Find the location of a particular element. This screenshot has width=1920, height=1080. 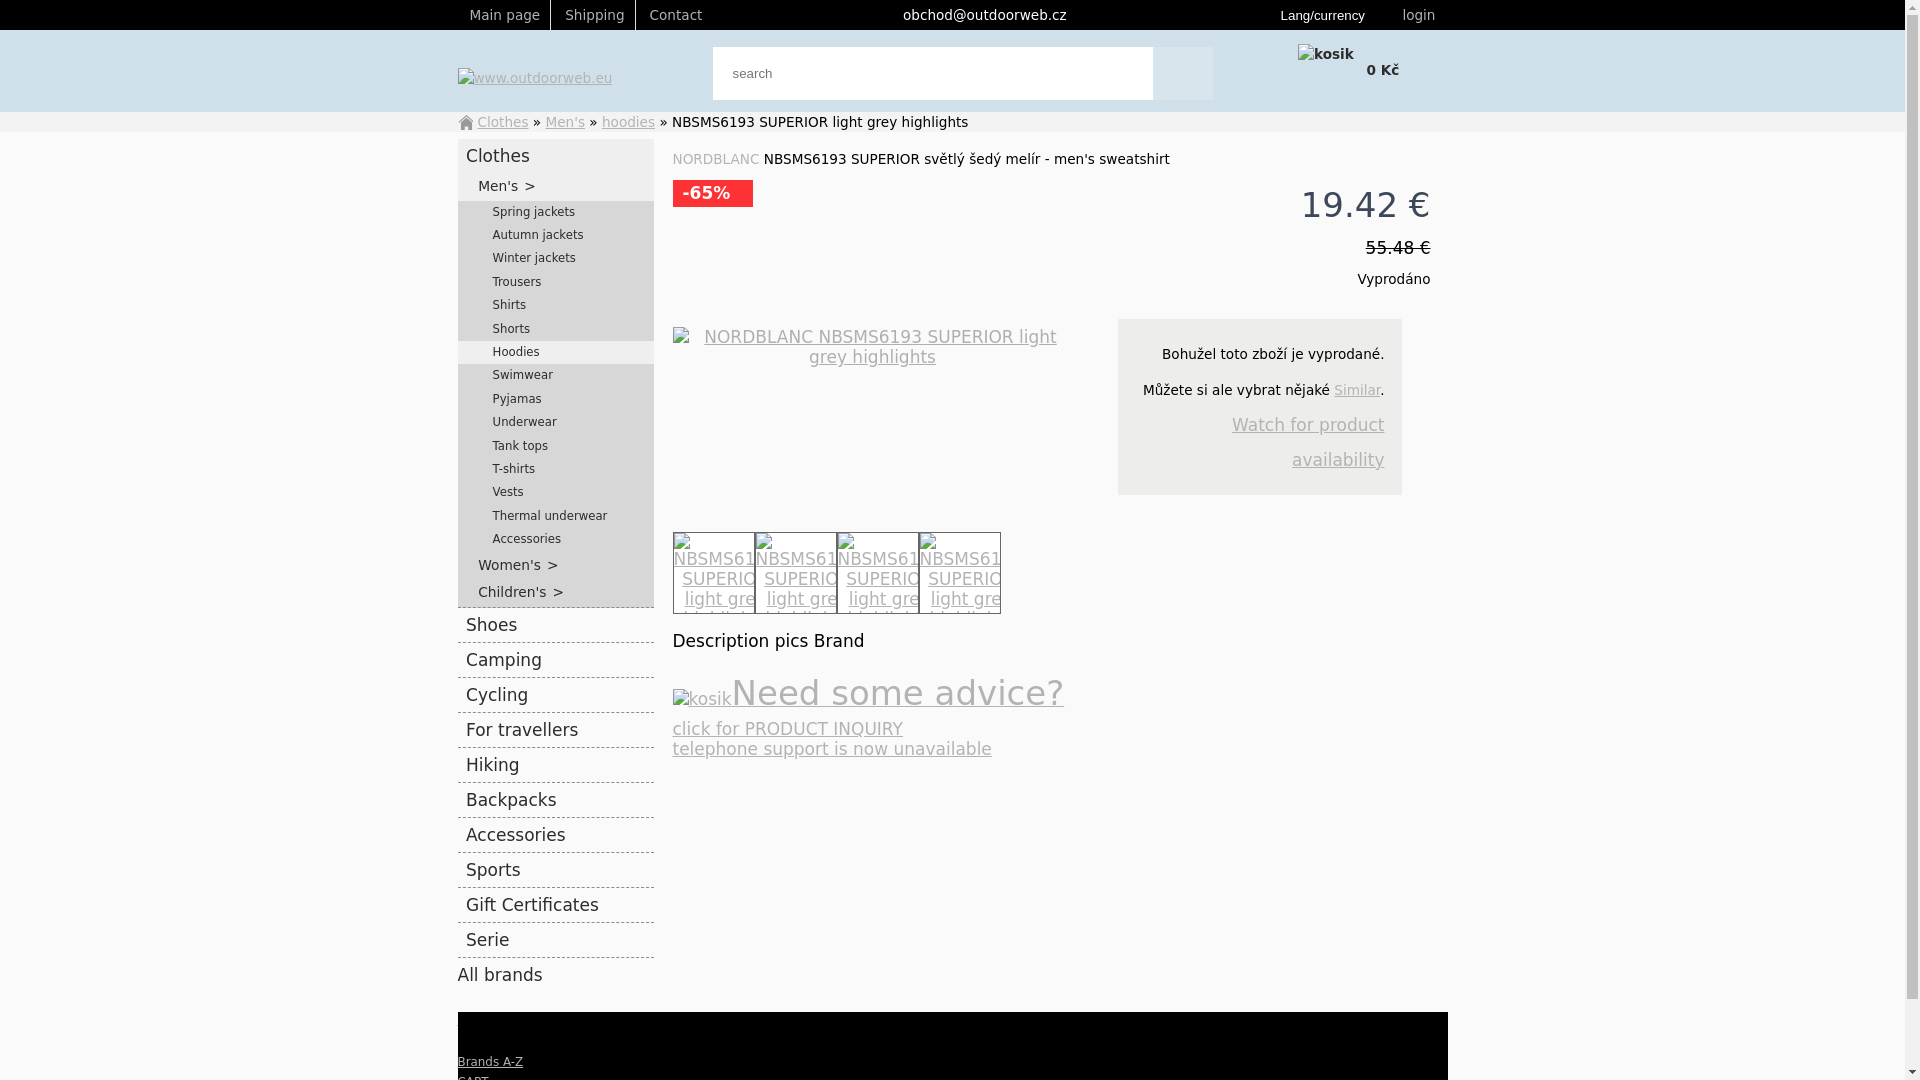

women's is located at coordinates (556, 565).